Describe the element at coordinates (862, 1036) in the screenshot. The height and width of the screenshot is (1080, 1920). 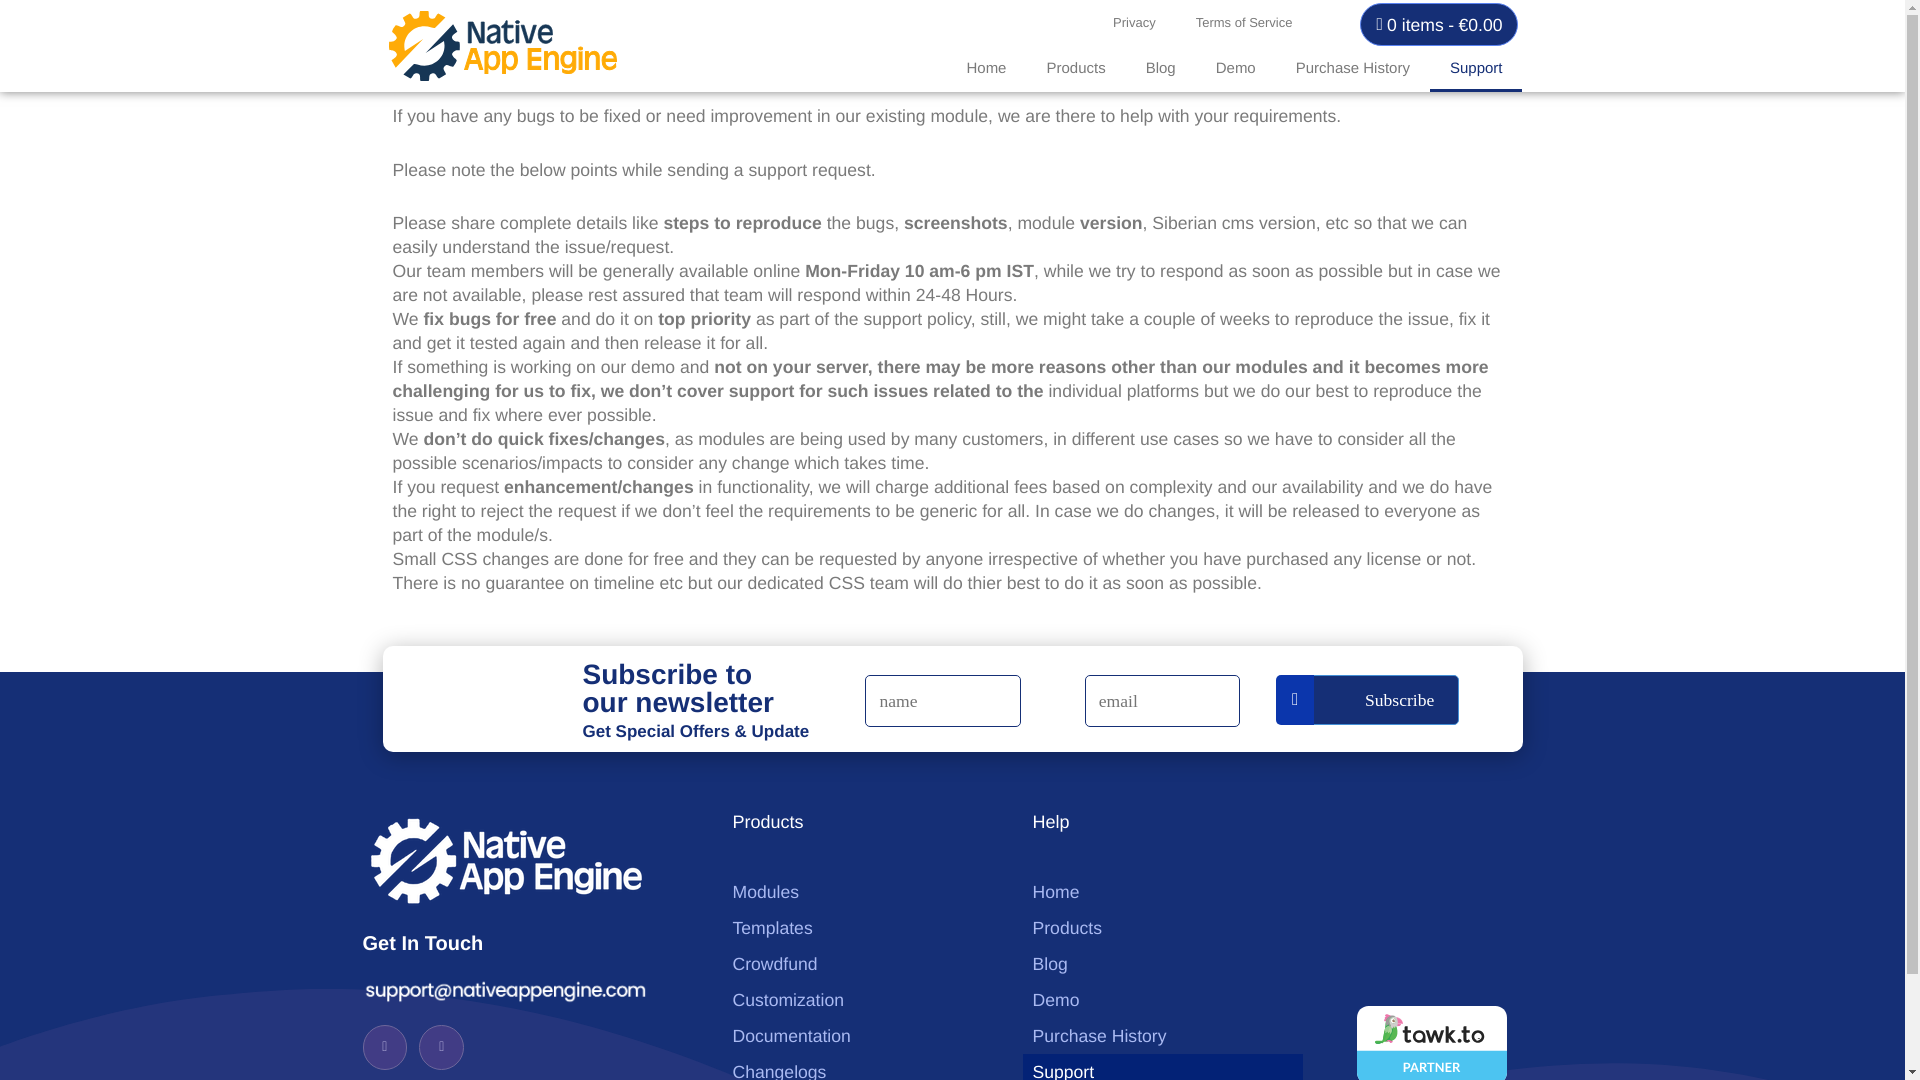
I see `Documentation` at that location.